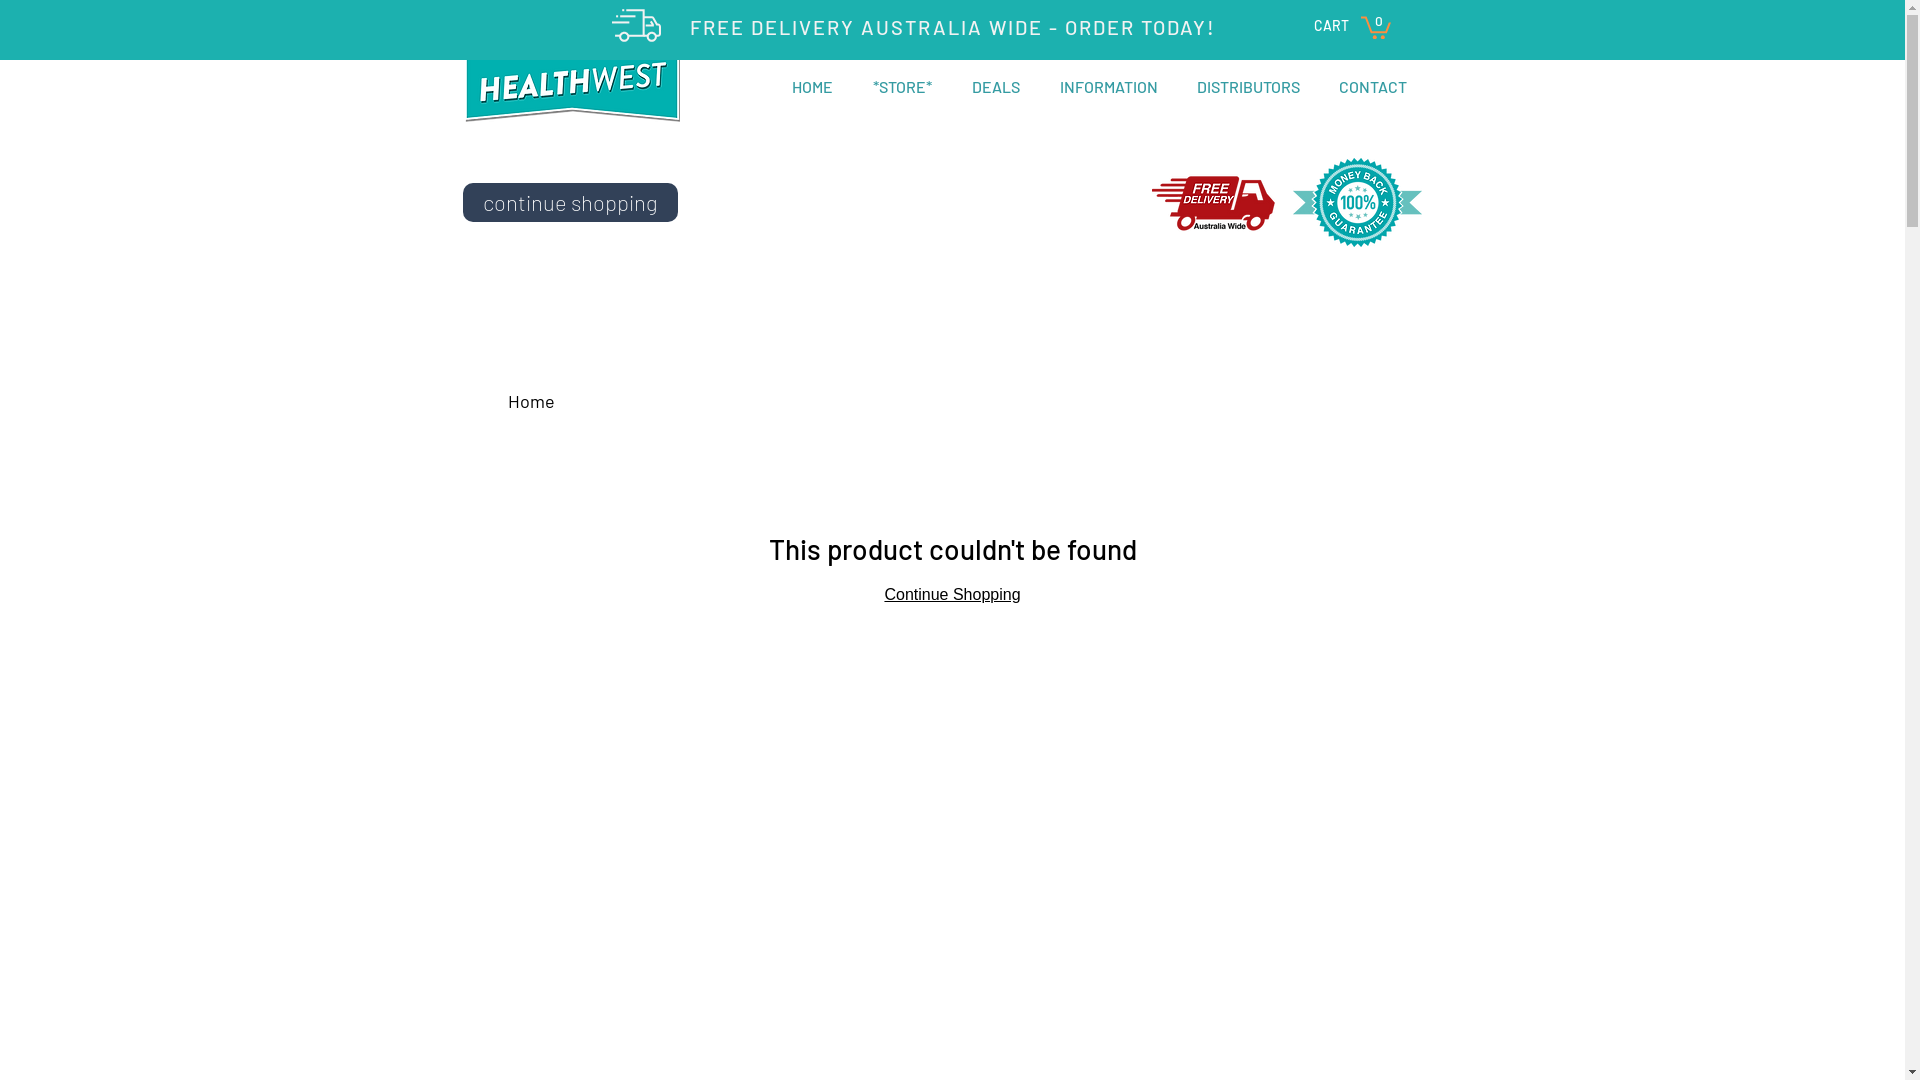  Describe the element at coordinates (570, 202) in the screenshot. I see `continue shopping` at that location.